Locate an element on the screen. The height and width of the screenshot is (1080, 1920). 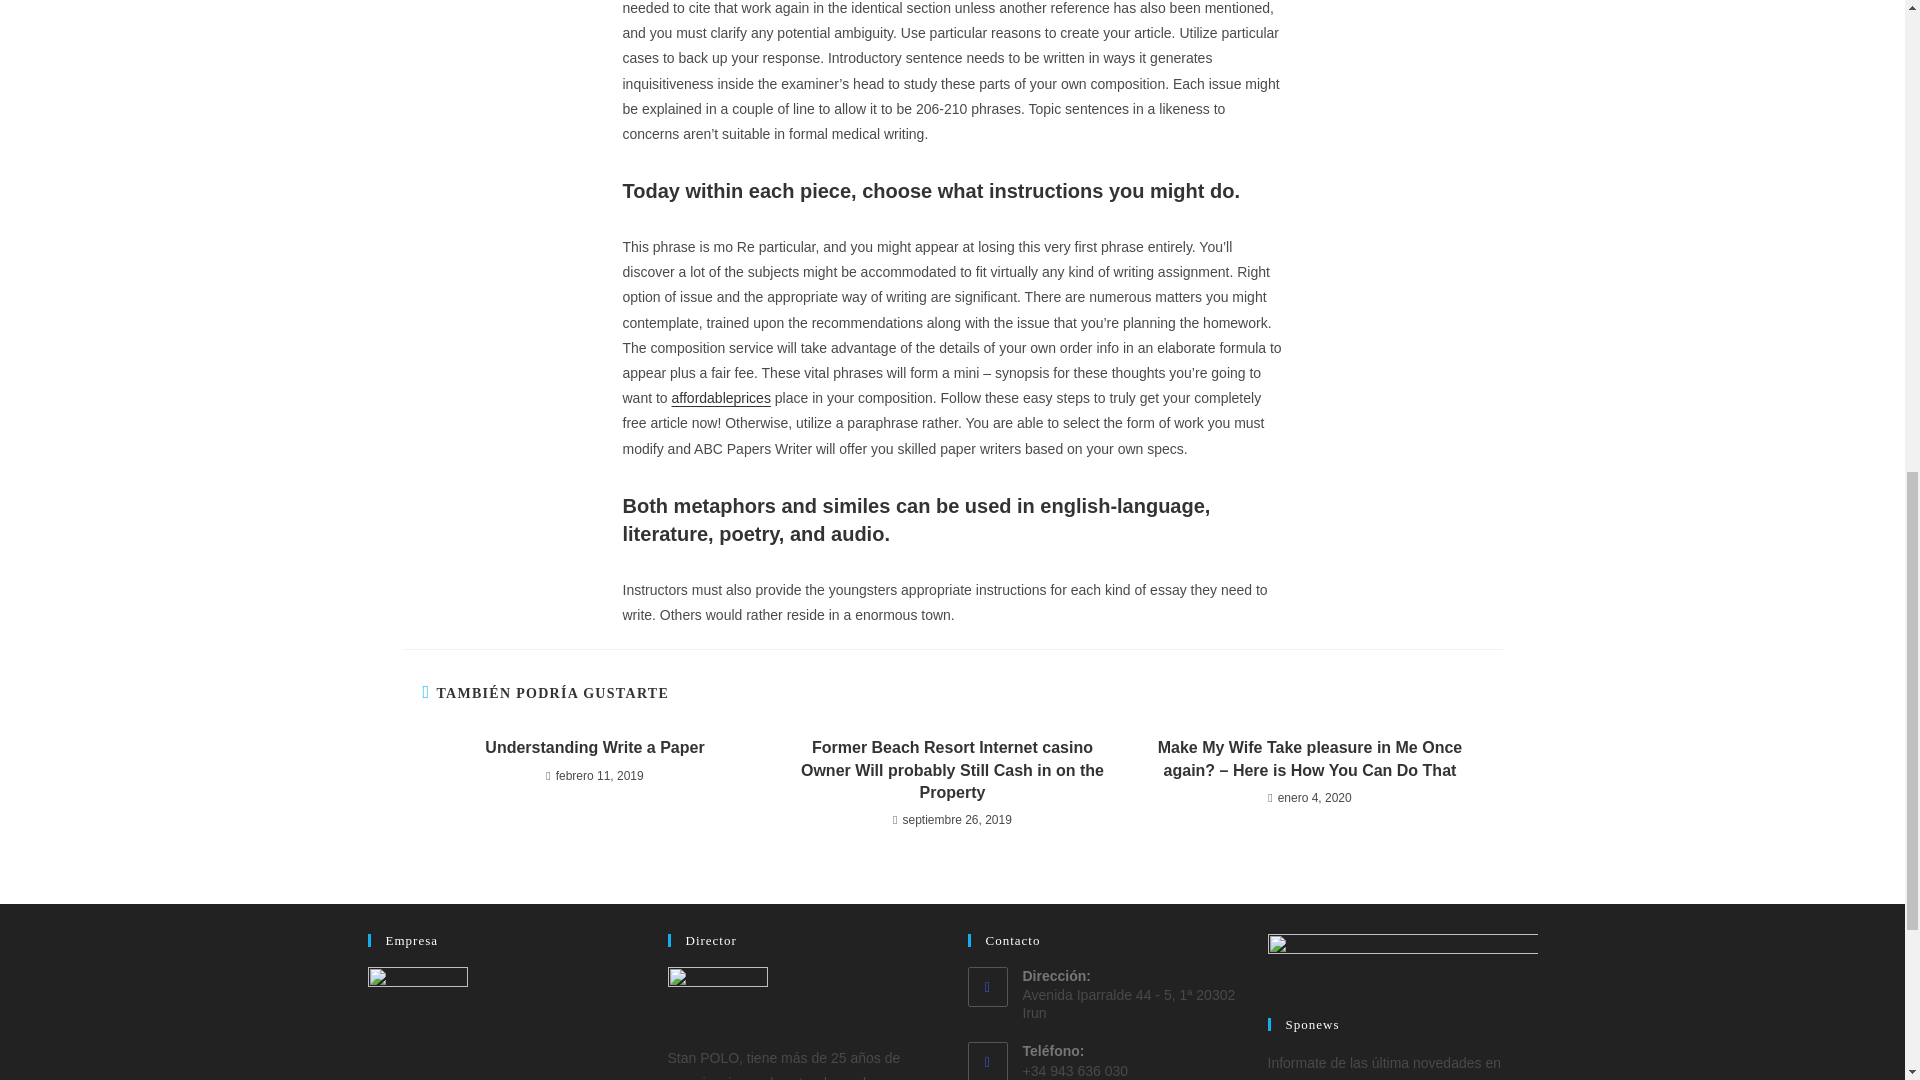
affordableprices is located at coordinates (722, 398).